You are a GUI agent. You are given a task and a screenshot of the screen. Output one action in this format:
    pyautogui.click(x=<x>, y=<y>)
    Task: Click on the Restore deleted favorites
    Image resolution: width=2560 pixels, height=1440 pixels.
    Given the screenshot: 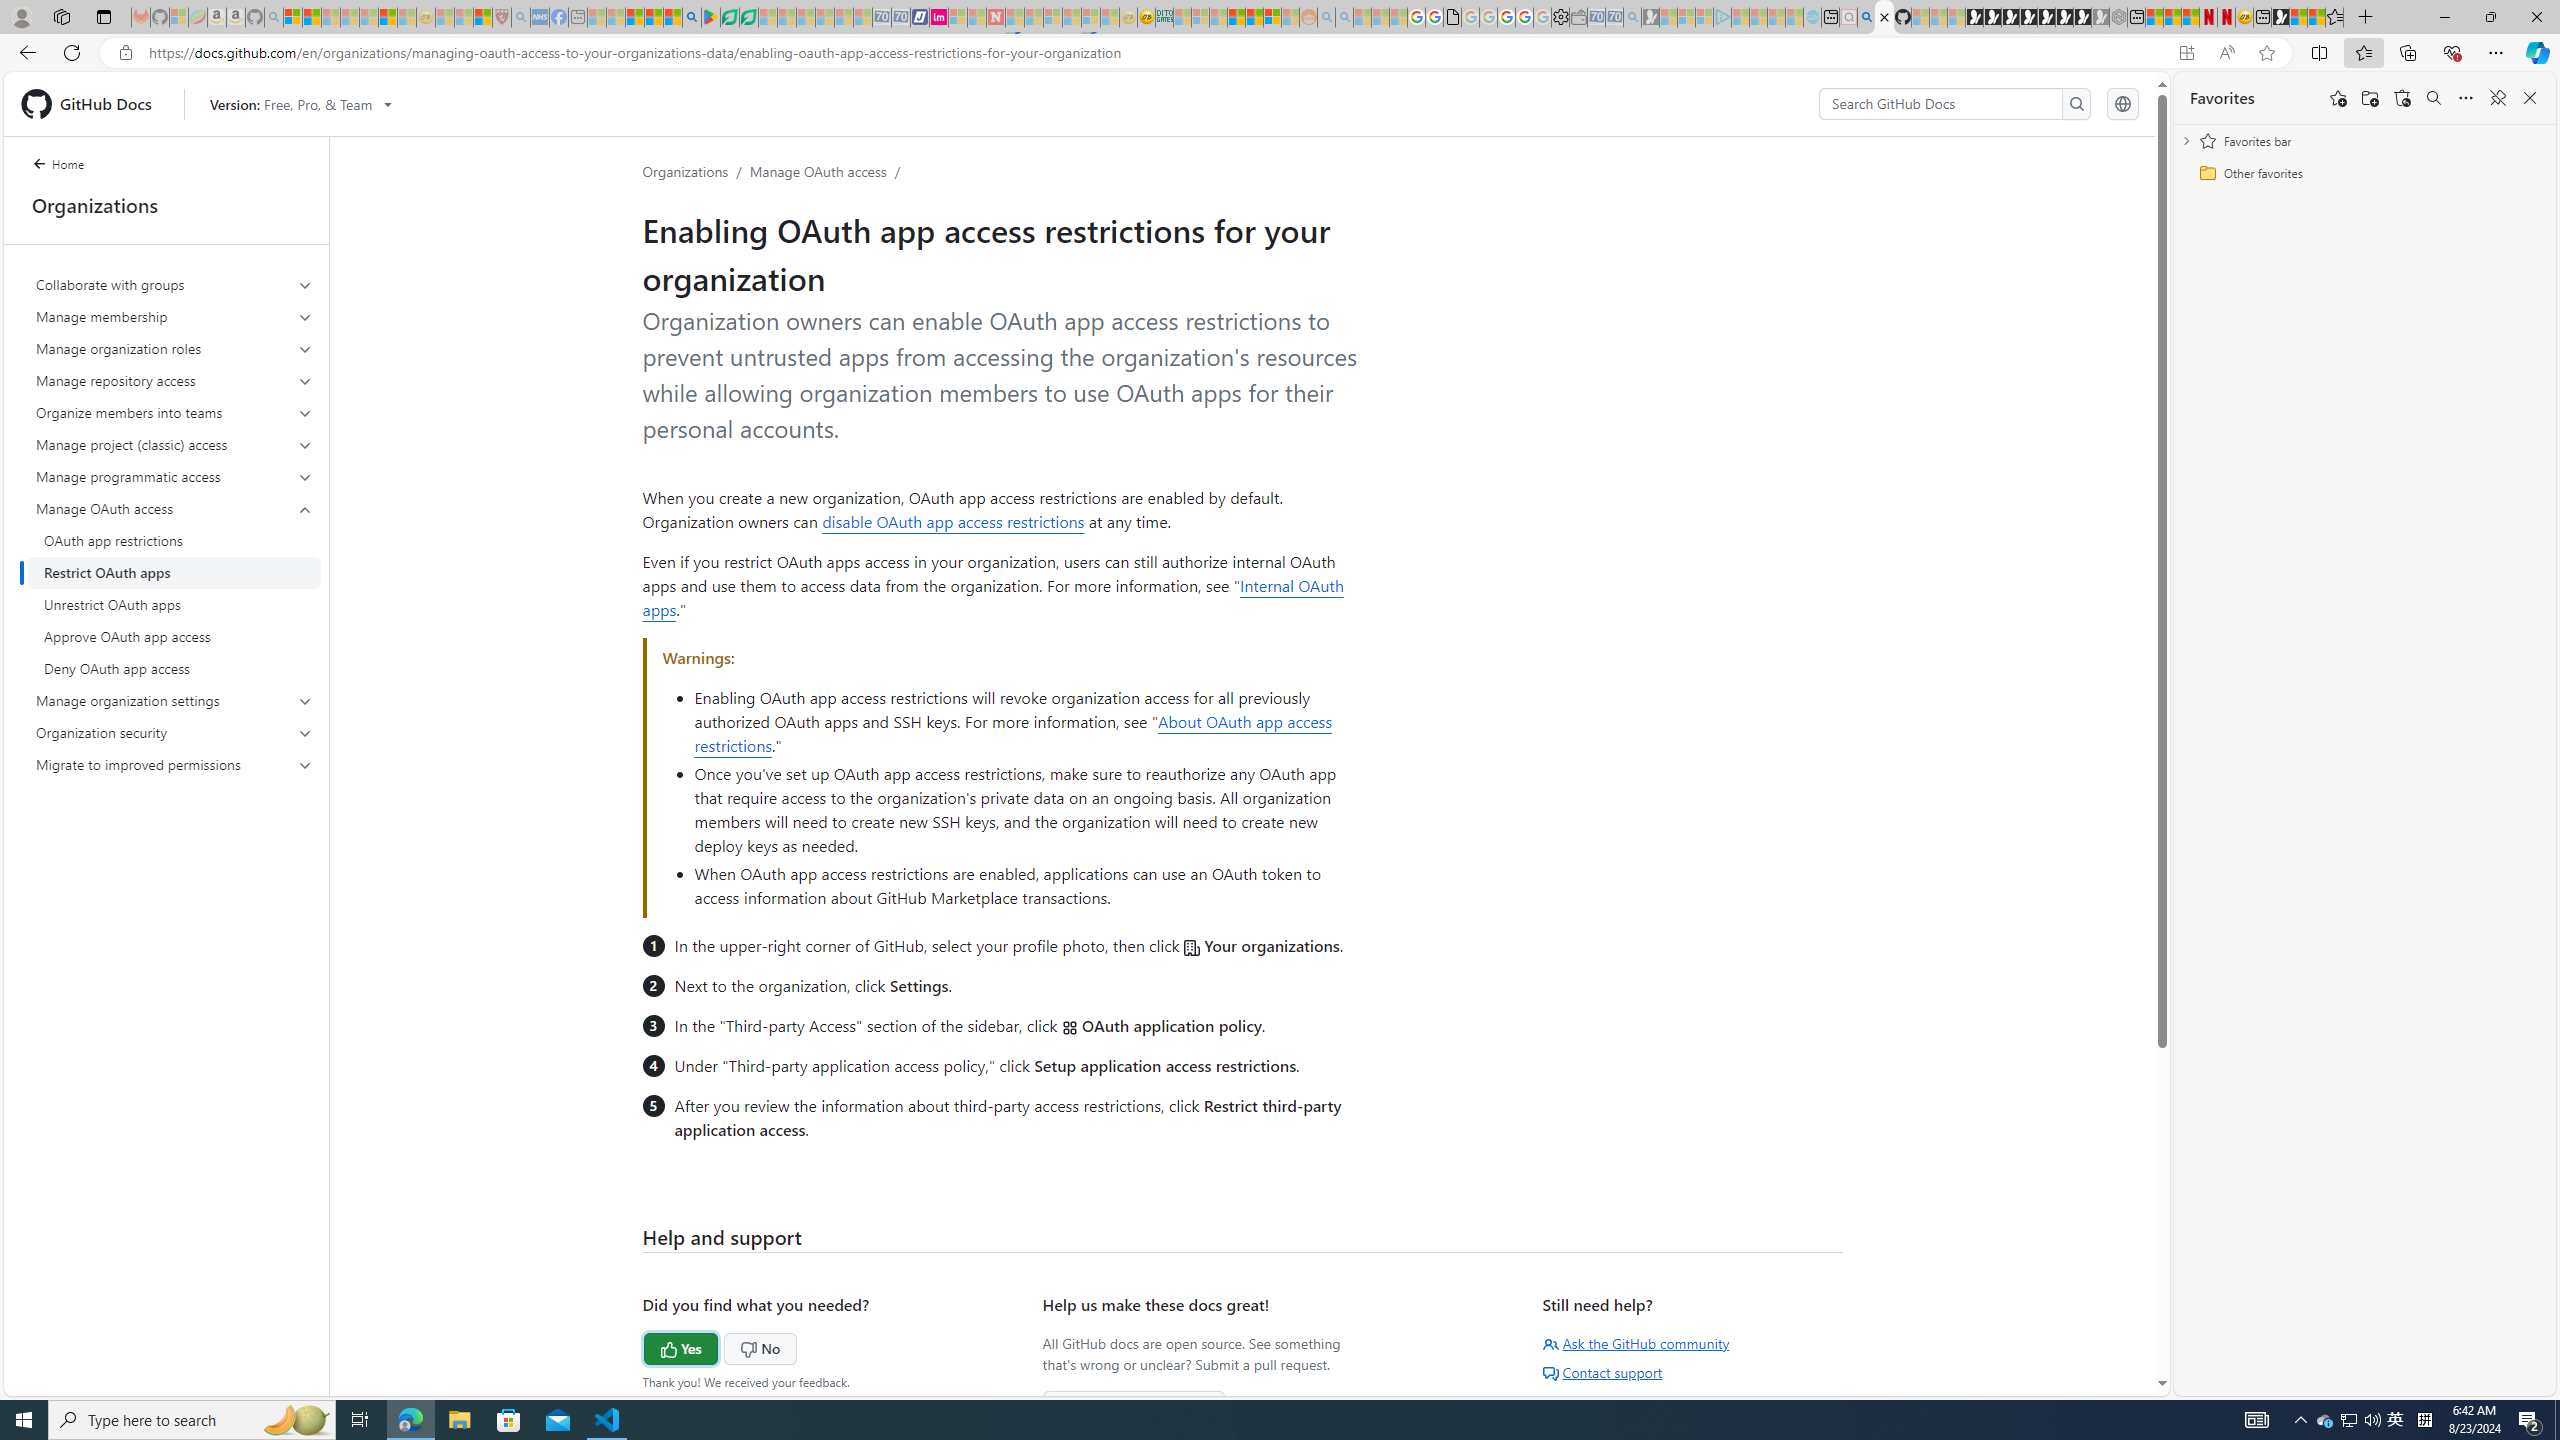 What is the action you would take?
    pyautogui.click(x=2402, y=98)
    